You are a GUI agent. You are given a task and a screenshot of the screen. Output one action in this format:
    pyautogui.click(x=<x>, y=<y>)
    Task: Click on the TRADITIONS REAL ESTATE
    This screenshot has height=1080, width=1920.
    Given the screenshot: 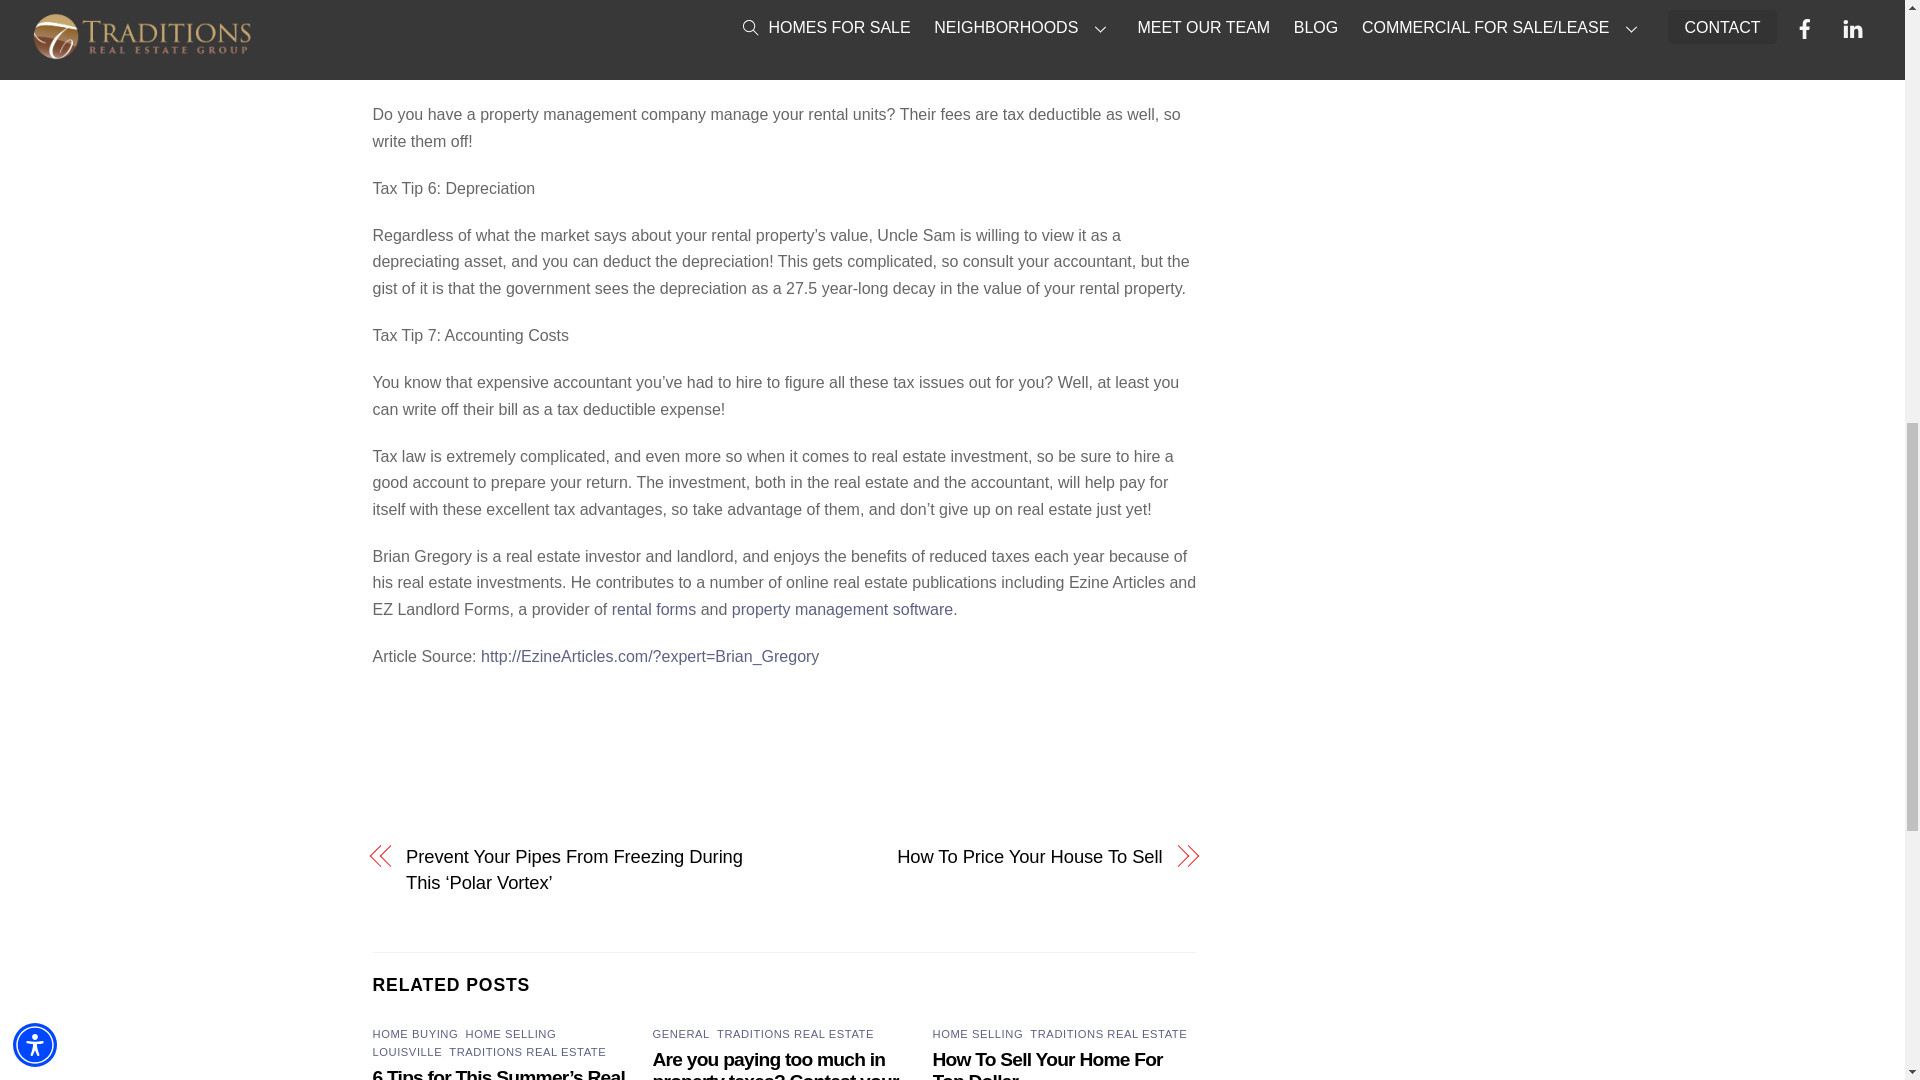 What is the action you would take?
    pyautogui.click(x=794, y=1034)
    